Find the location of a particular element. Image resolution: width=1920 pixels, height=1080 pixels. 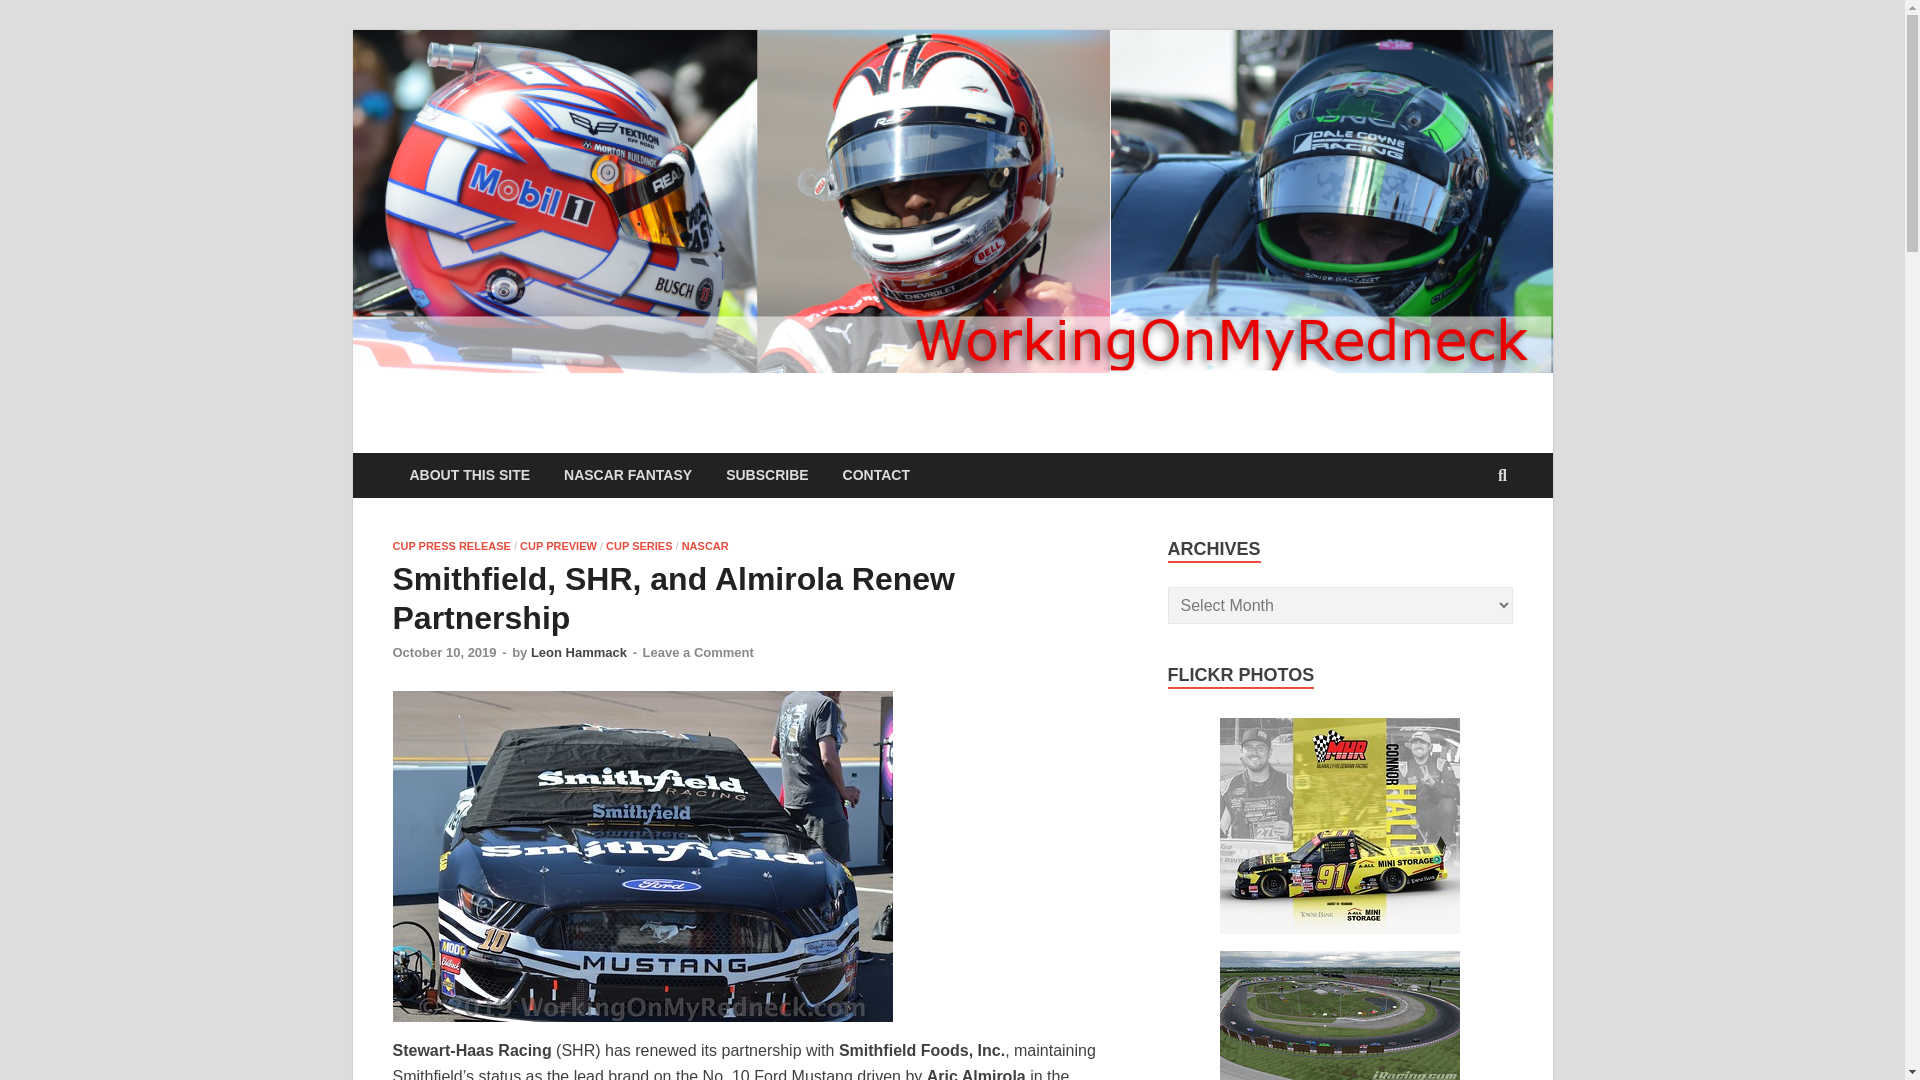

SUBSCRIBE is located at coordinates (766, 474).